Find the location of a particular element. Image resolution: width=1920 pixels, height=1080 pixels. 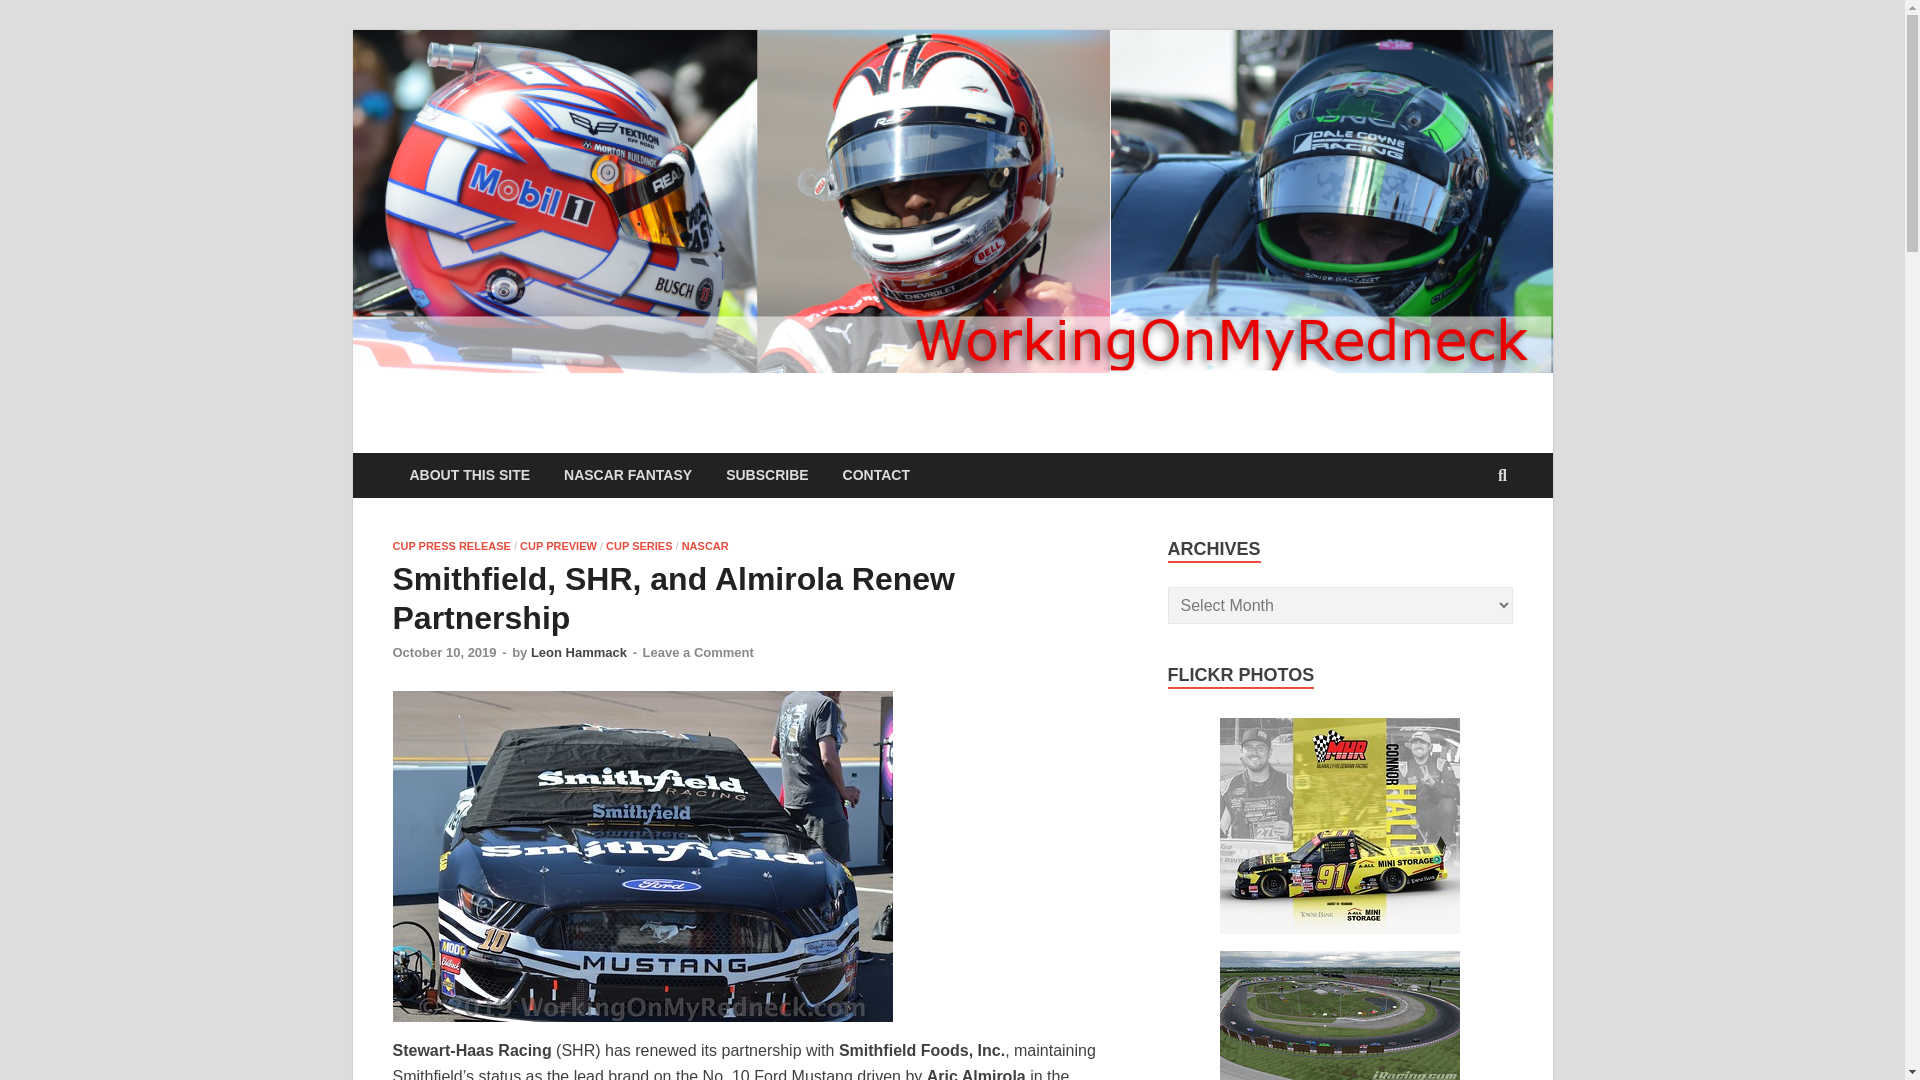

SUBSCRIBE is located at coordinates (766, 474).